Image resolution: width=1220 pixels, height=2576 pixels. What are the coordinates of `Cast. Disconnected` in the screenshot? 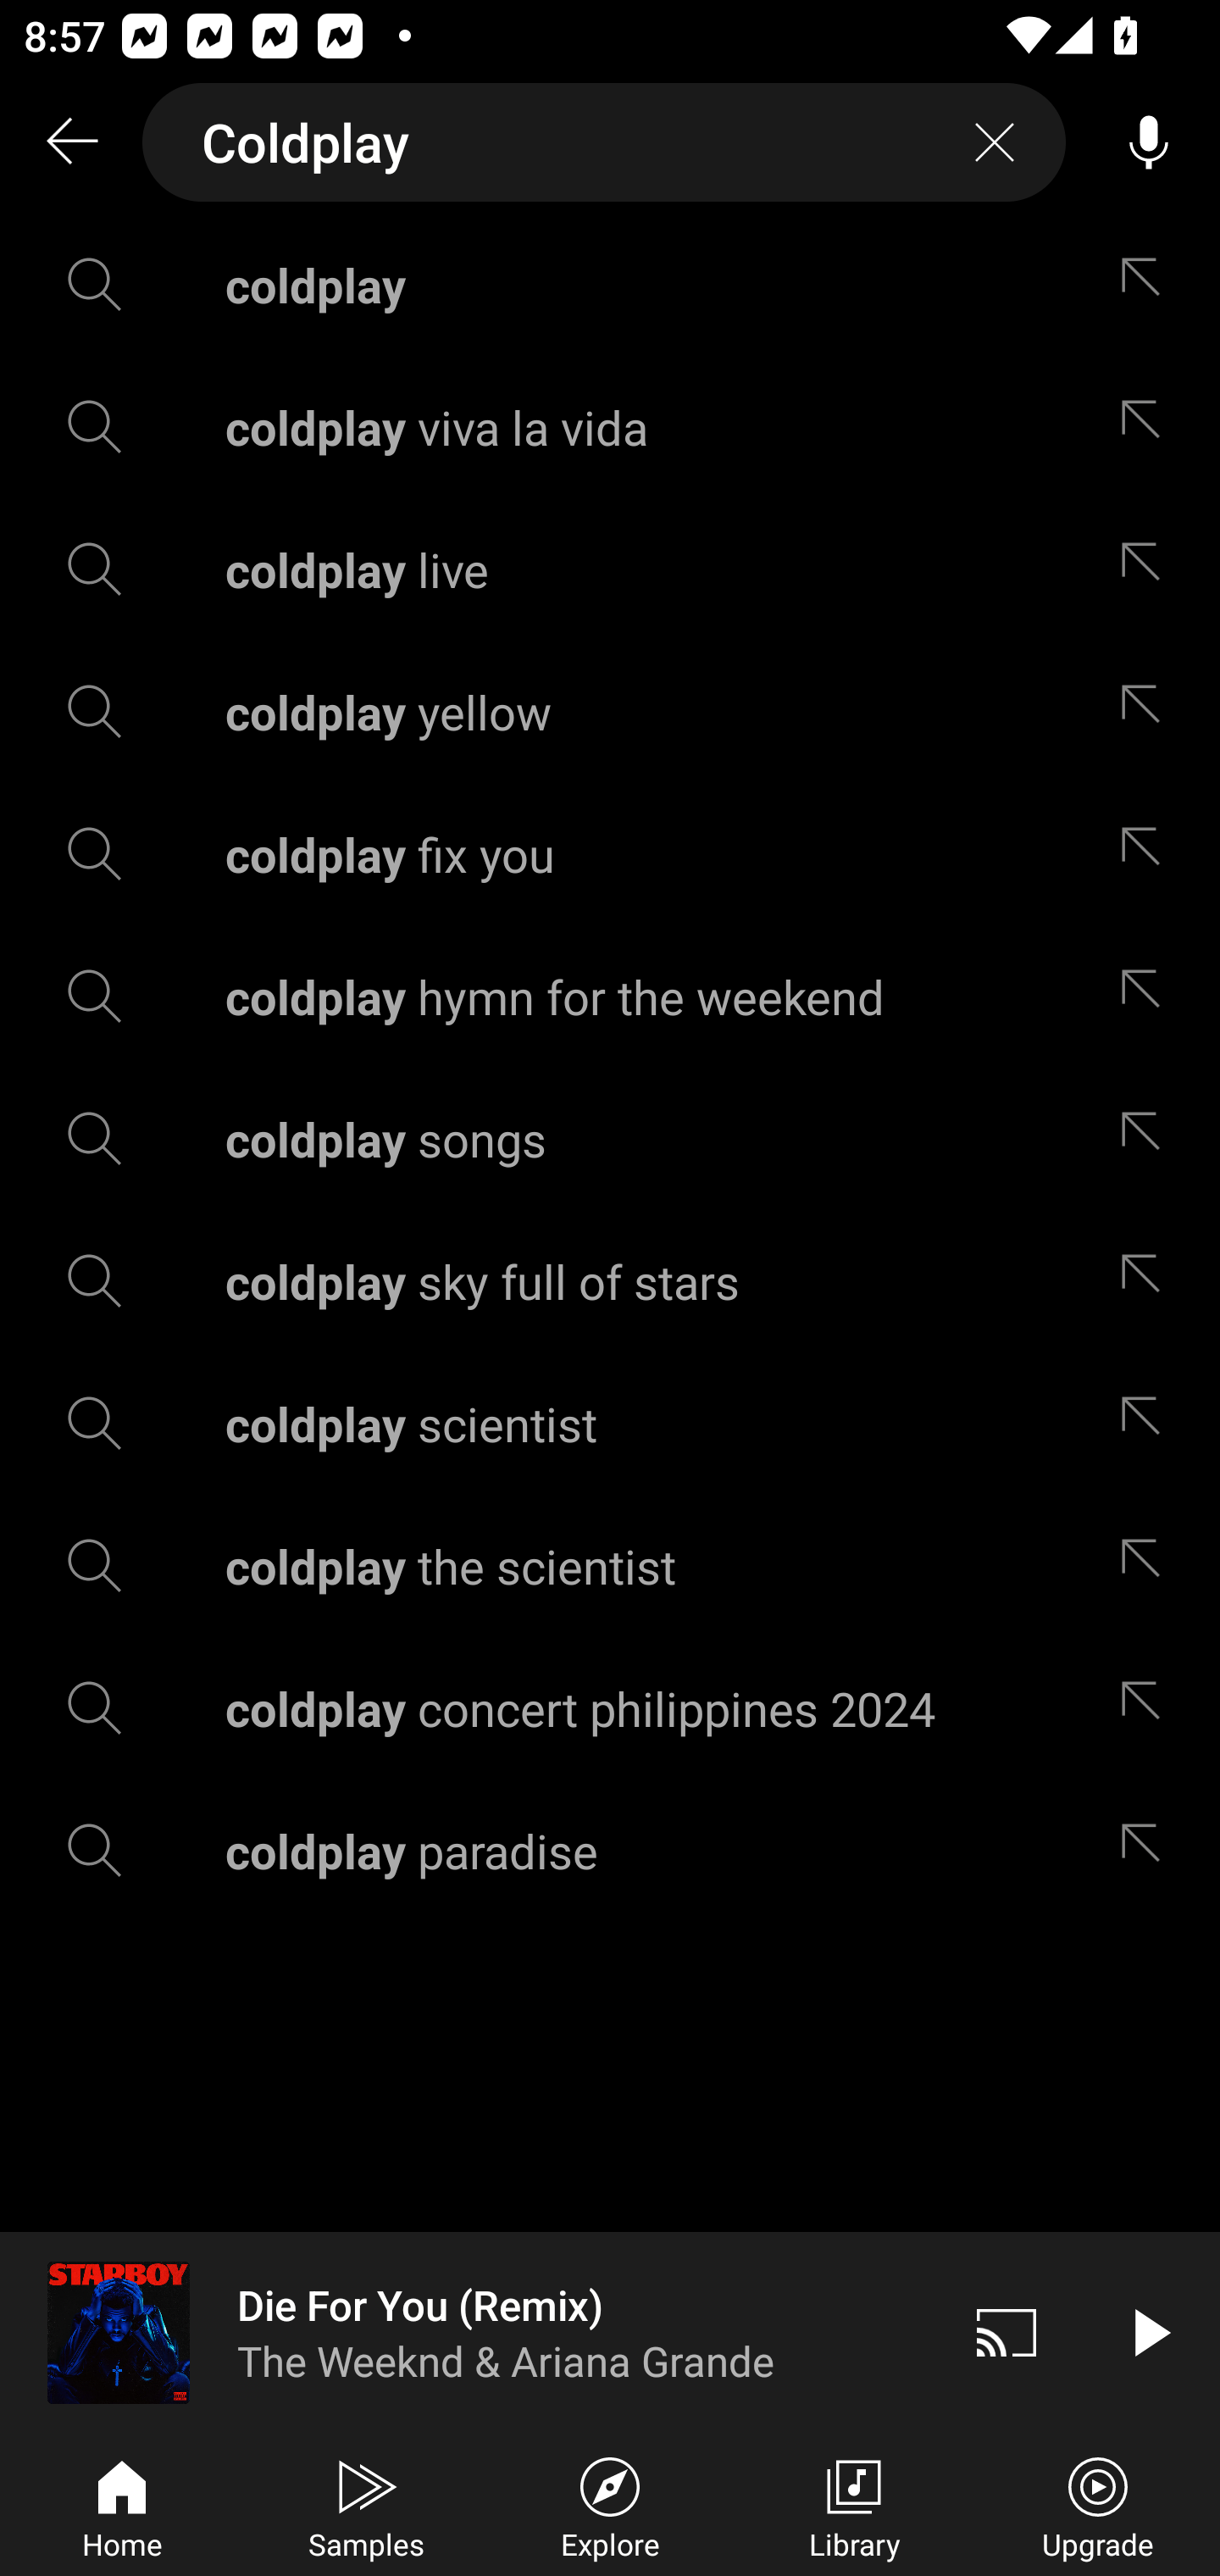 It's located at (1006, 2332).